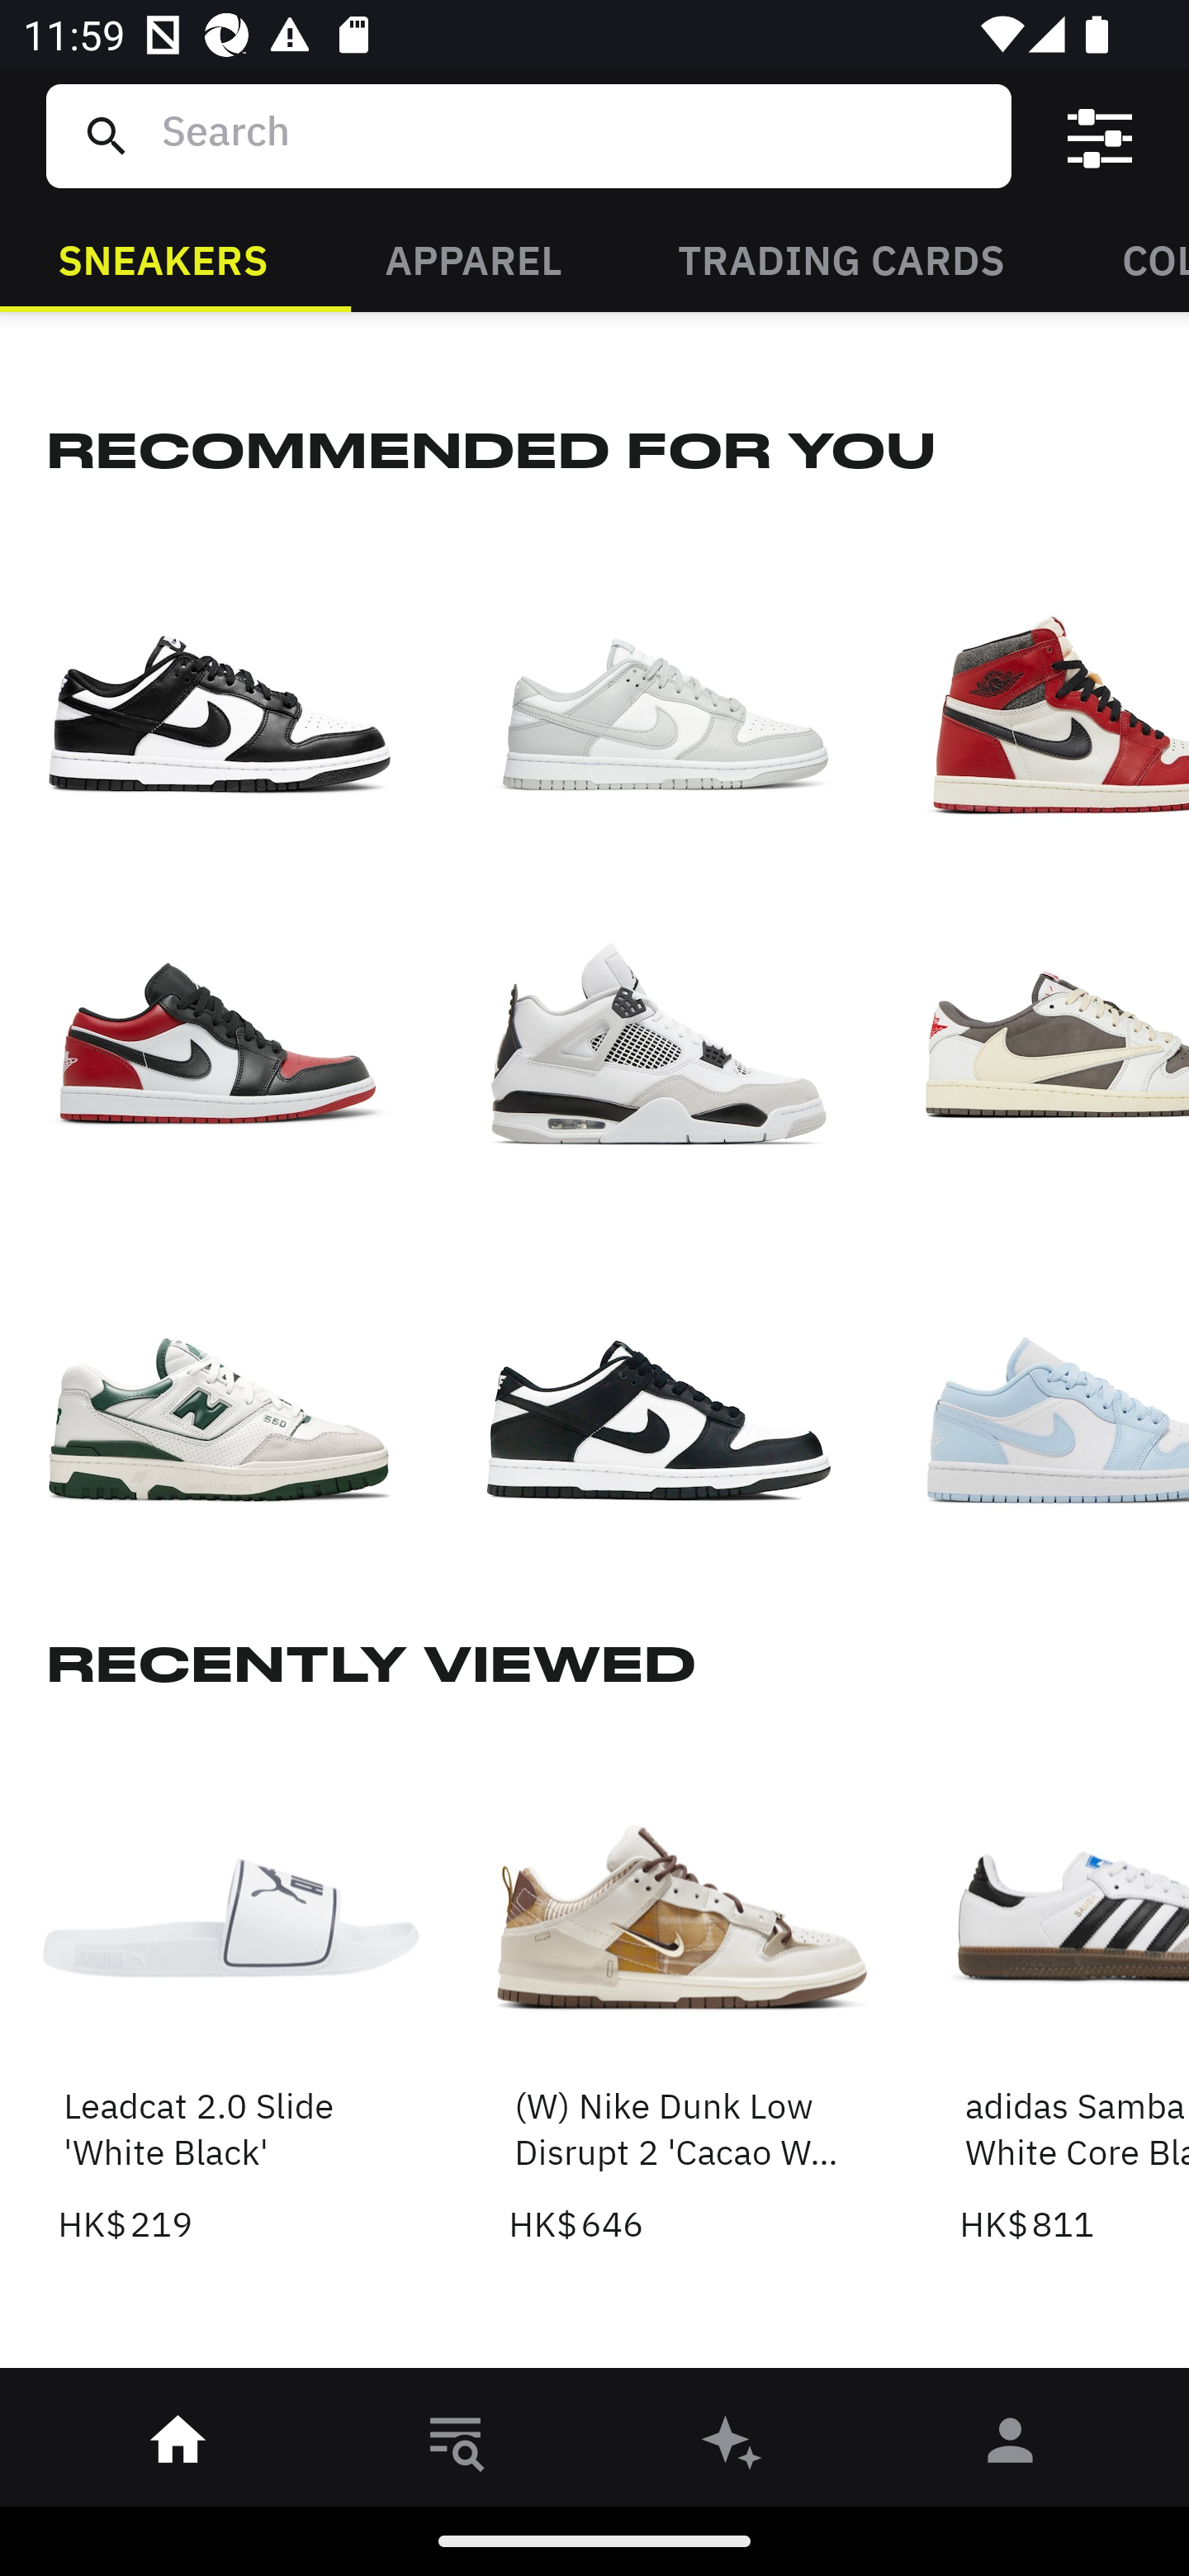 Image resolution: width=1189 pixels, height=2576 pixels. Describe the element at coordinates (231, 1990) in the screenshot. I see `Leadcat 2.0 Slide 'White Black' HK$ 219` at that location.